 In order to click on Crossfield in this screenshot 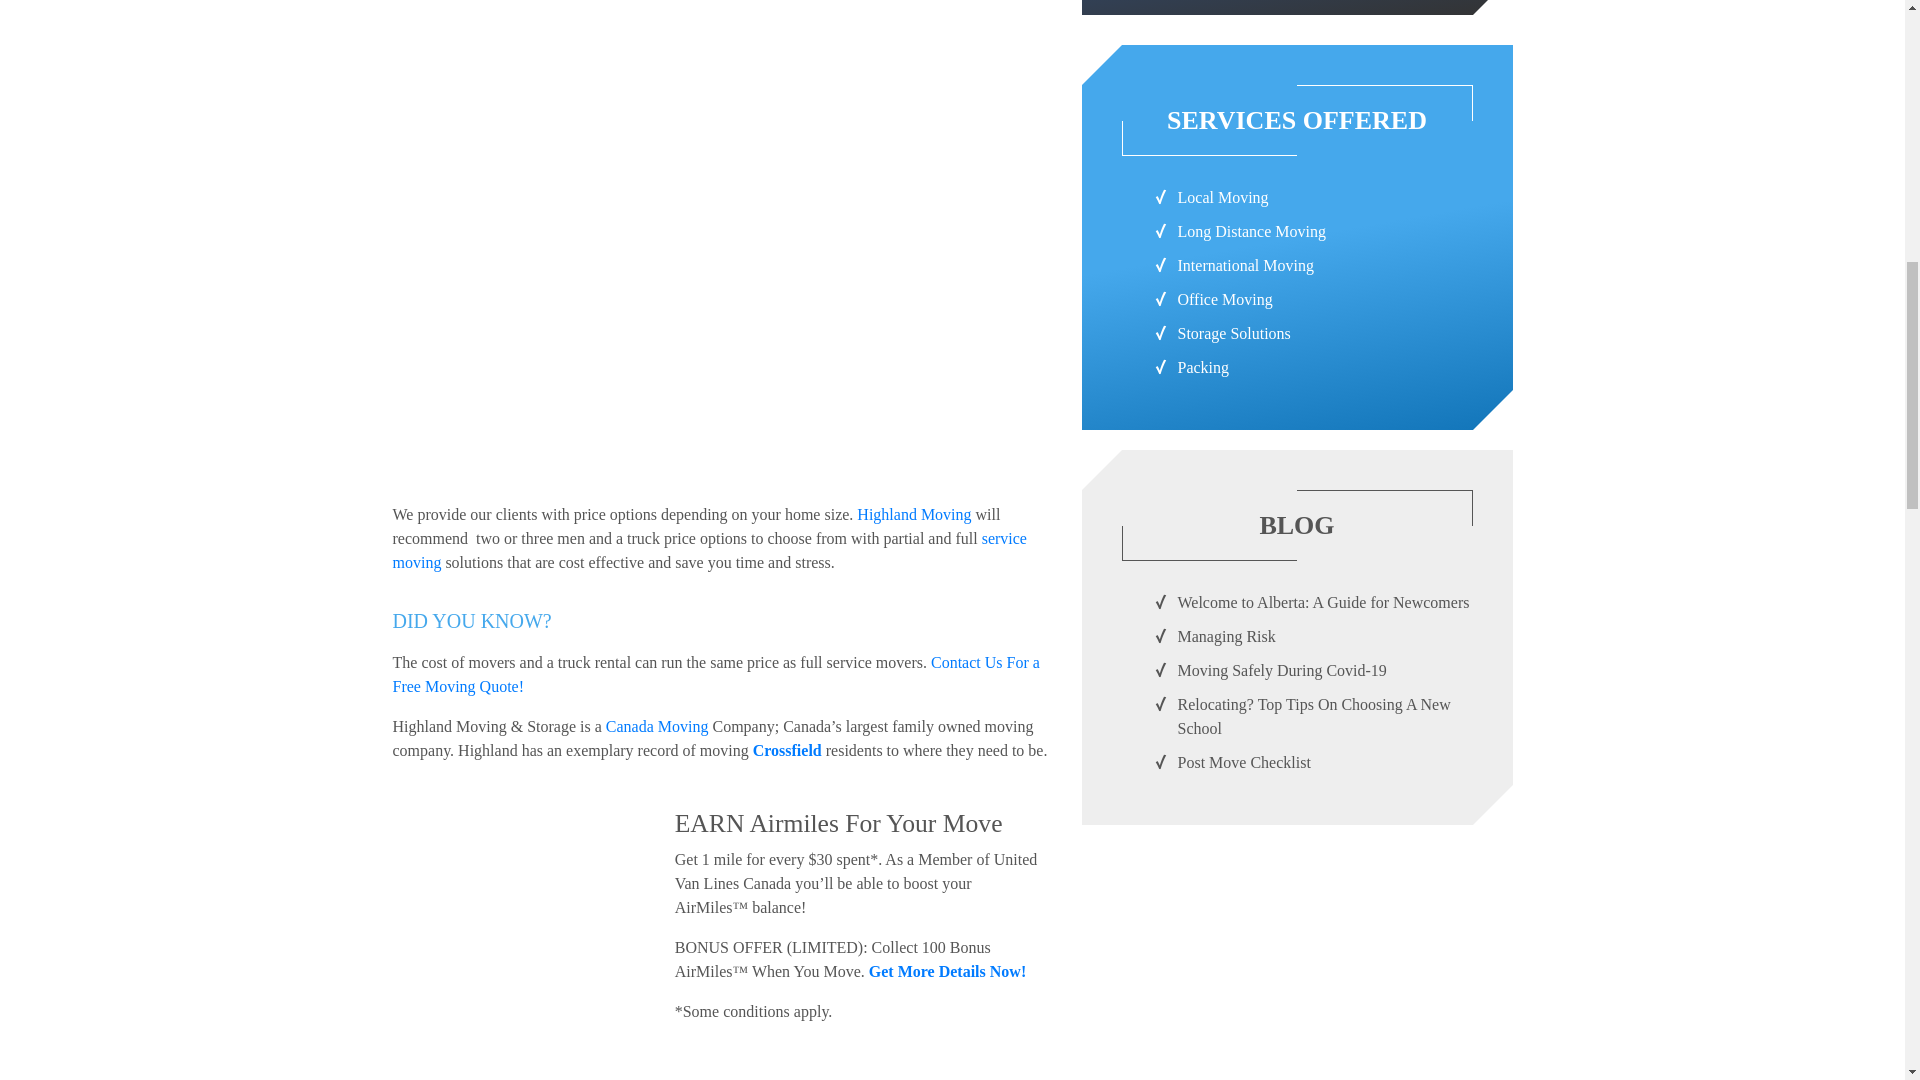, I will do `click(786, 750)`.